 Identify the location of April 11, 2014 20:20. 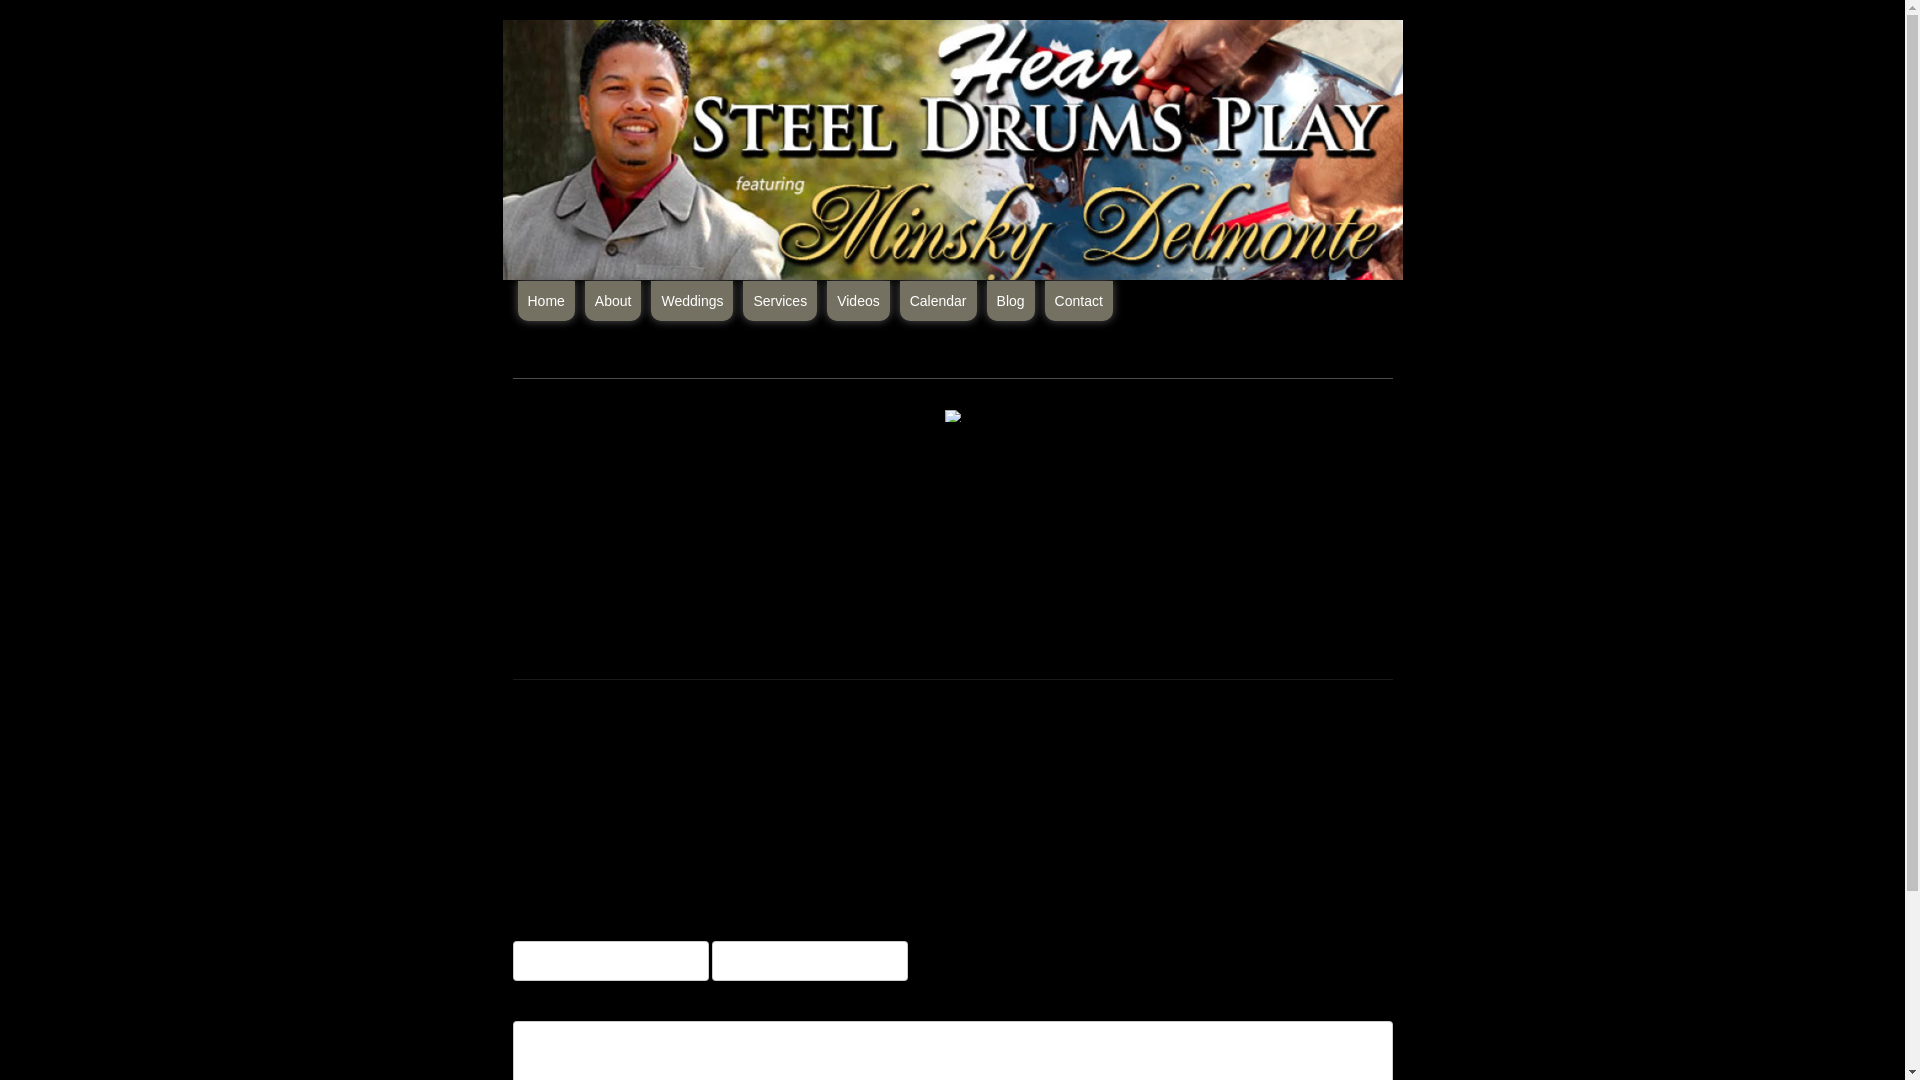
(535, 702).